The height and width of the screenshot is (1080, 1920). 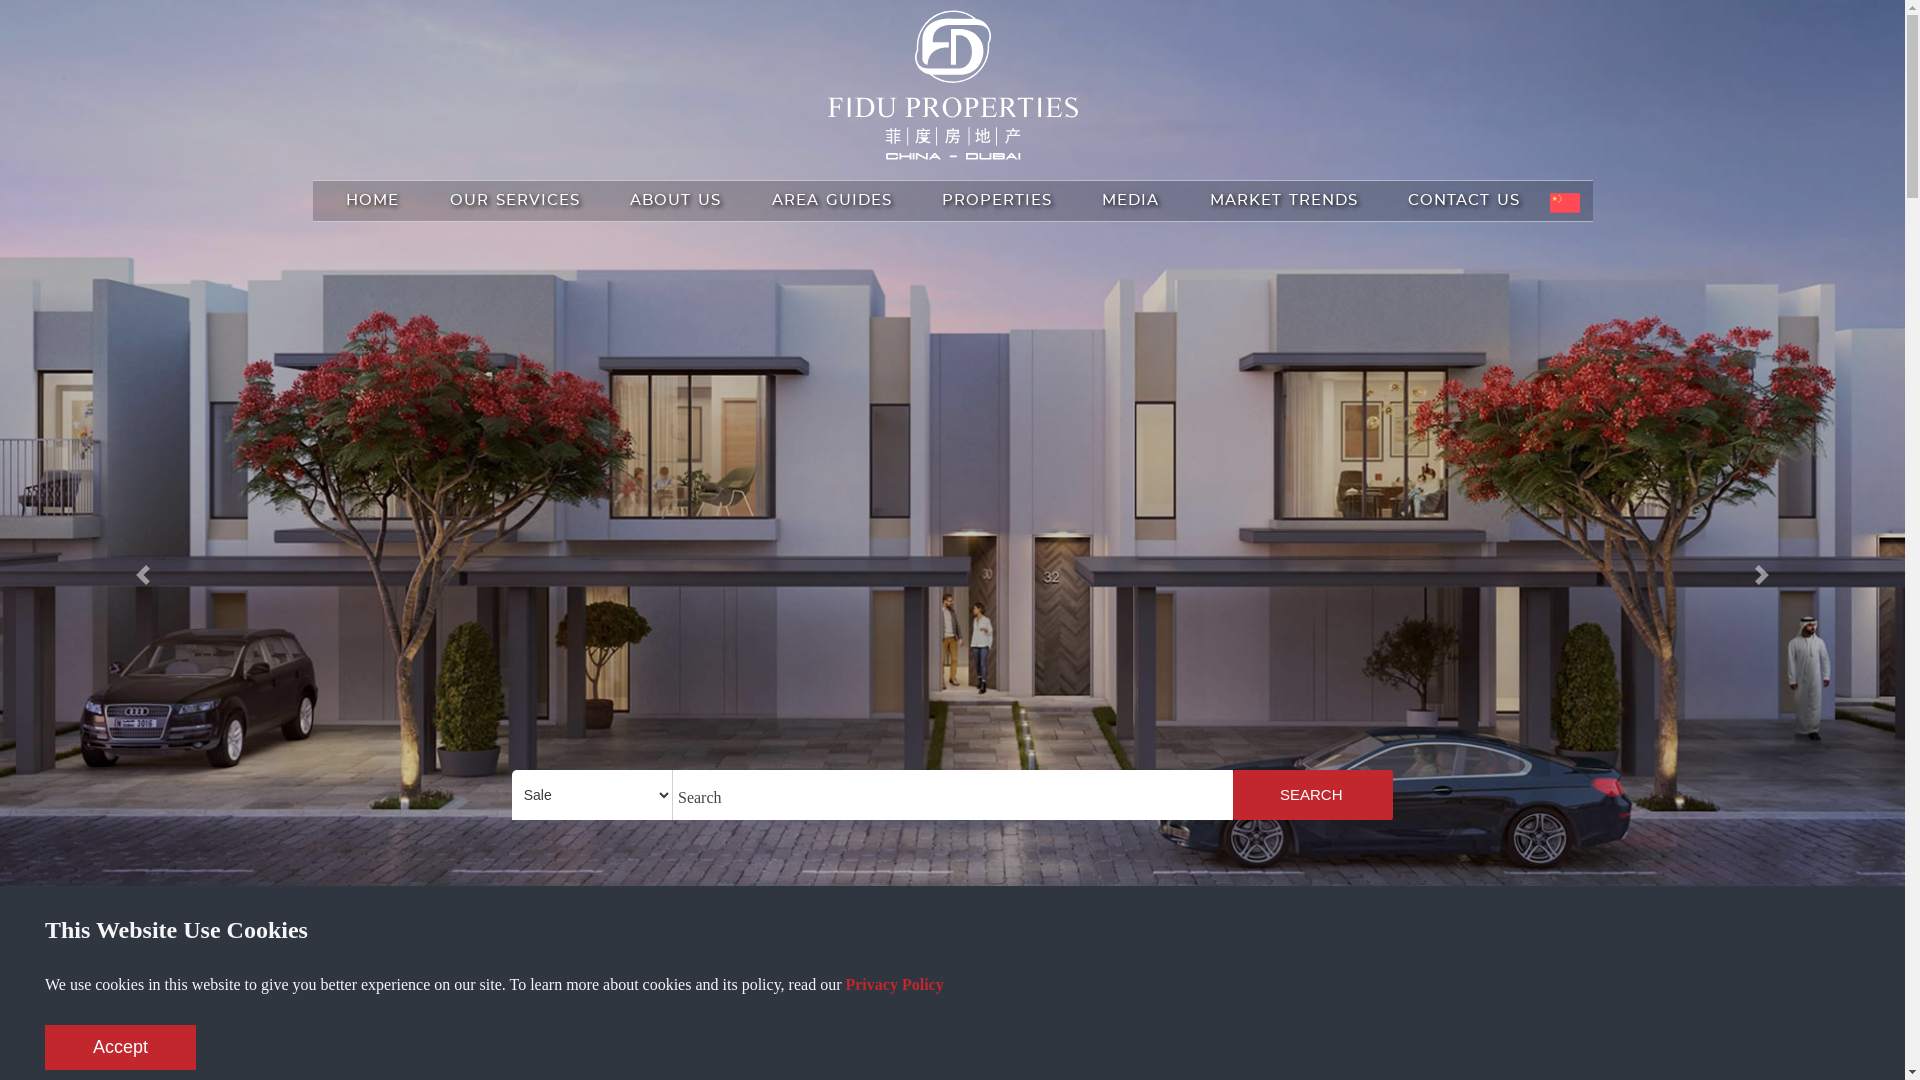 What do you see at coordinates (143, 575) in the screenshot?
I see `Previous` at bounding box center [143, 575].